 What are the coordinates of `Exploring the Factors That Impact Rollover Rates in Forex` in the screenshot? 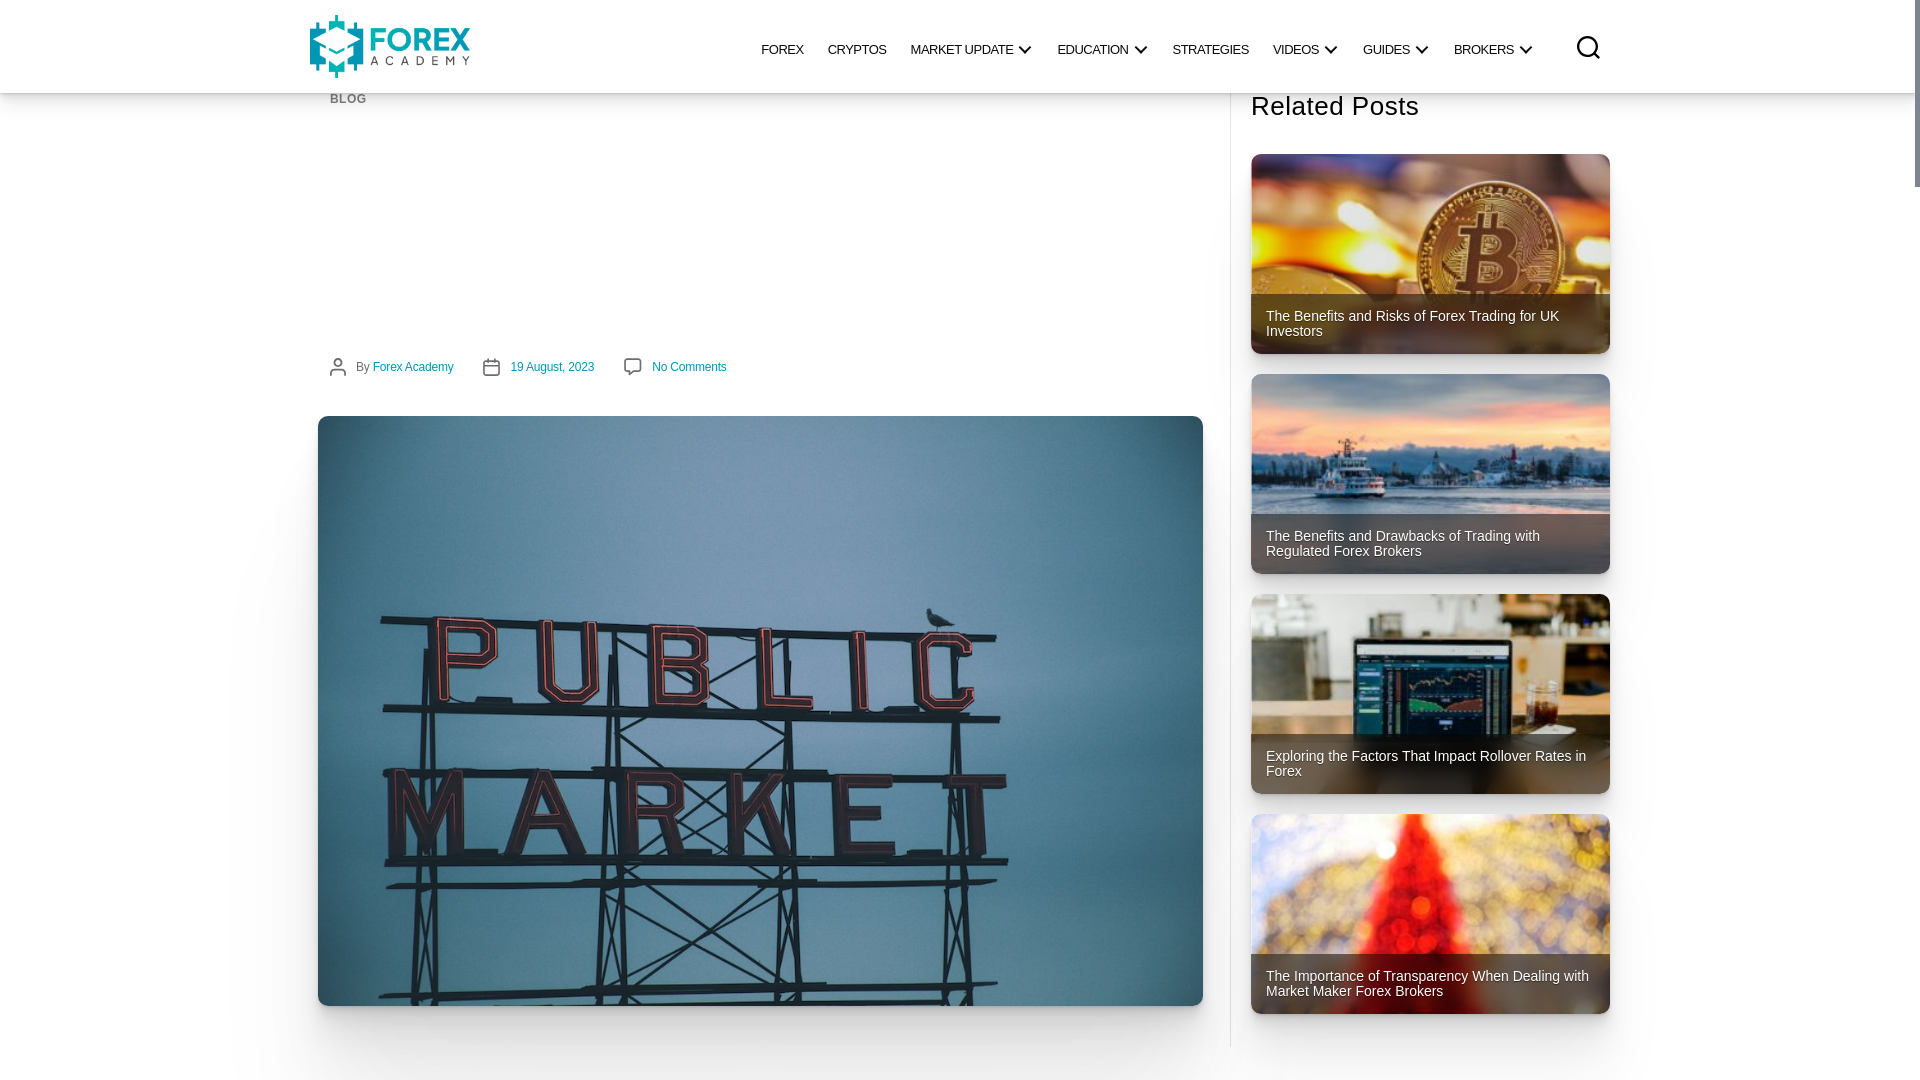 It's located at (1430, 694).